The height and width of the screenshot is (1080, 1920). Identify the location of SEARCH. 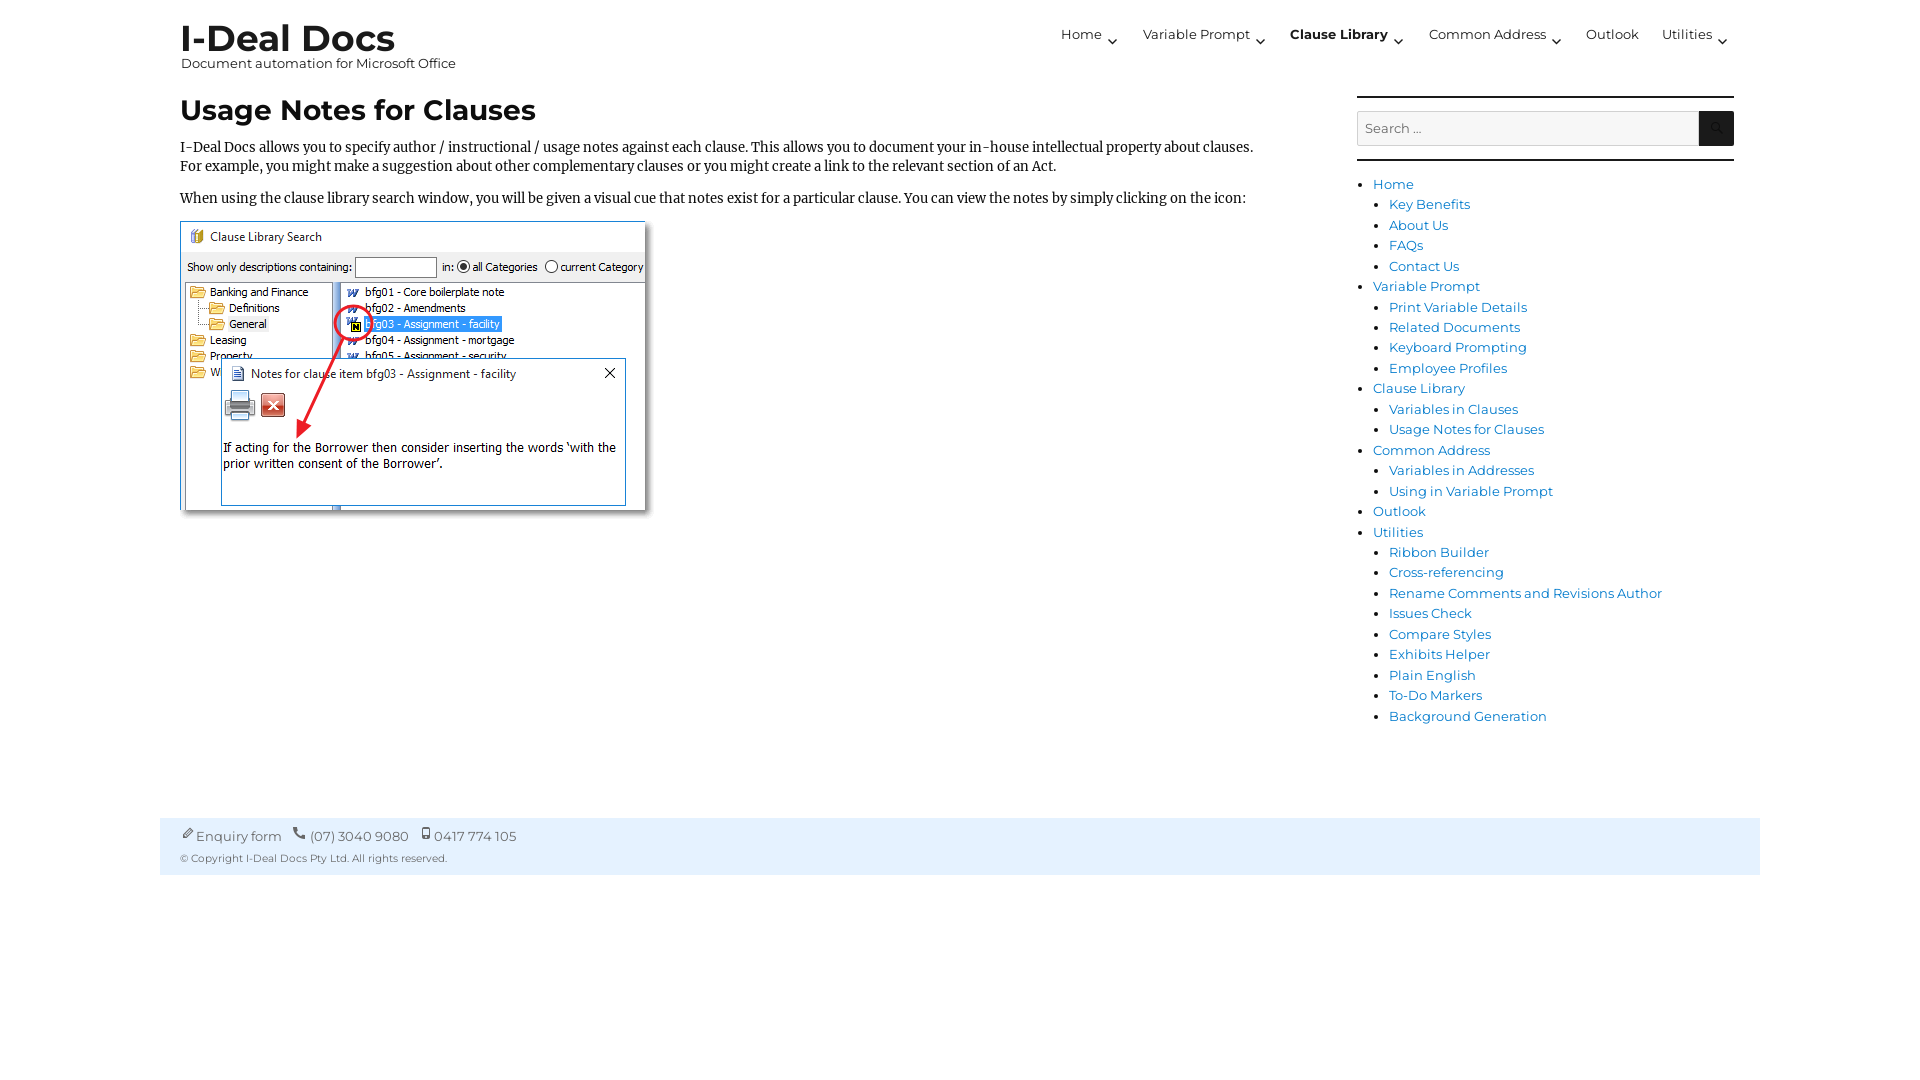
(1716, 128).